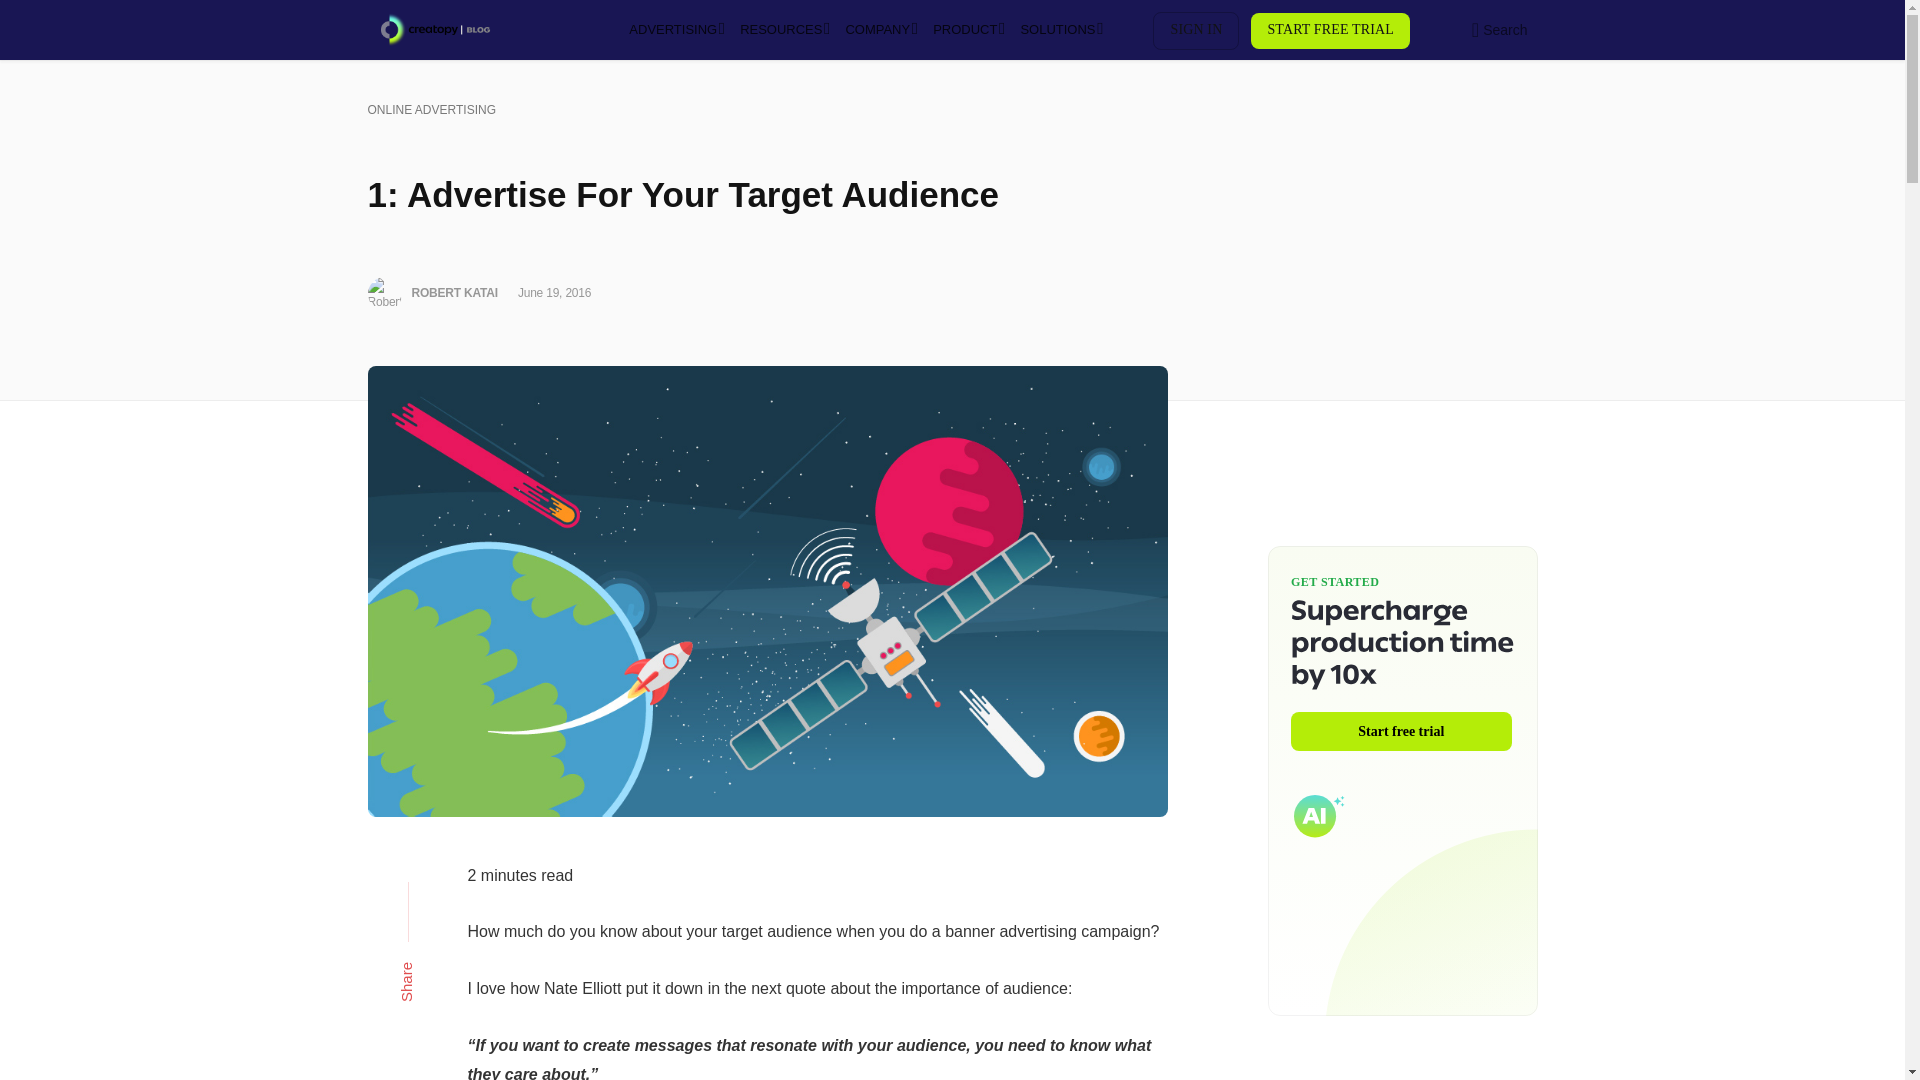  Describe the element at coordinates (966, 30) in the screenshot. I see `PRODUCT` at that location.